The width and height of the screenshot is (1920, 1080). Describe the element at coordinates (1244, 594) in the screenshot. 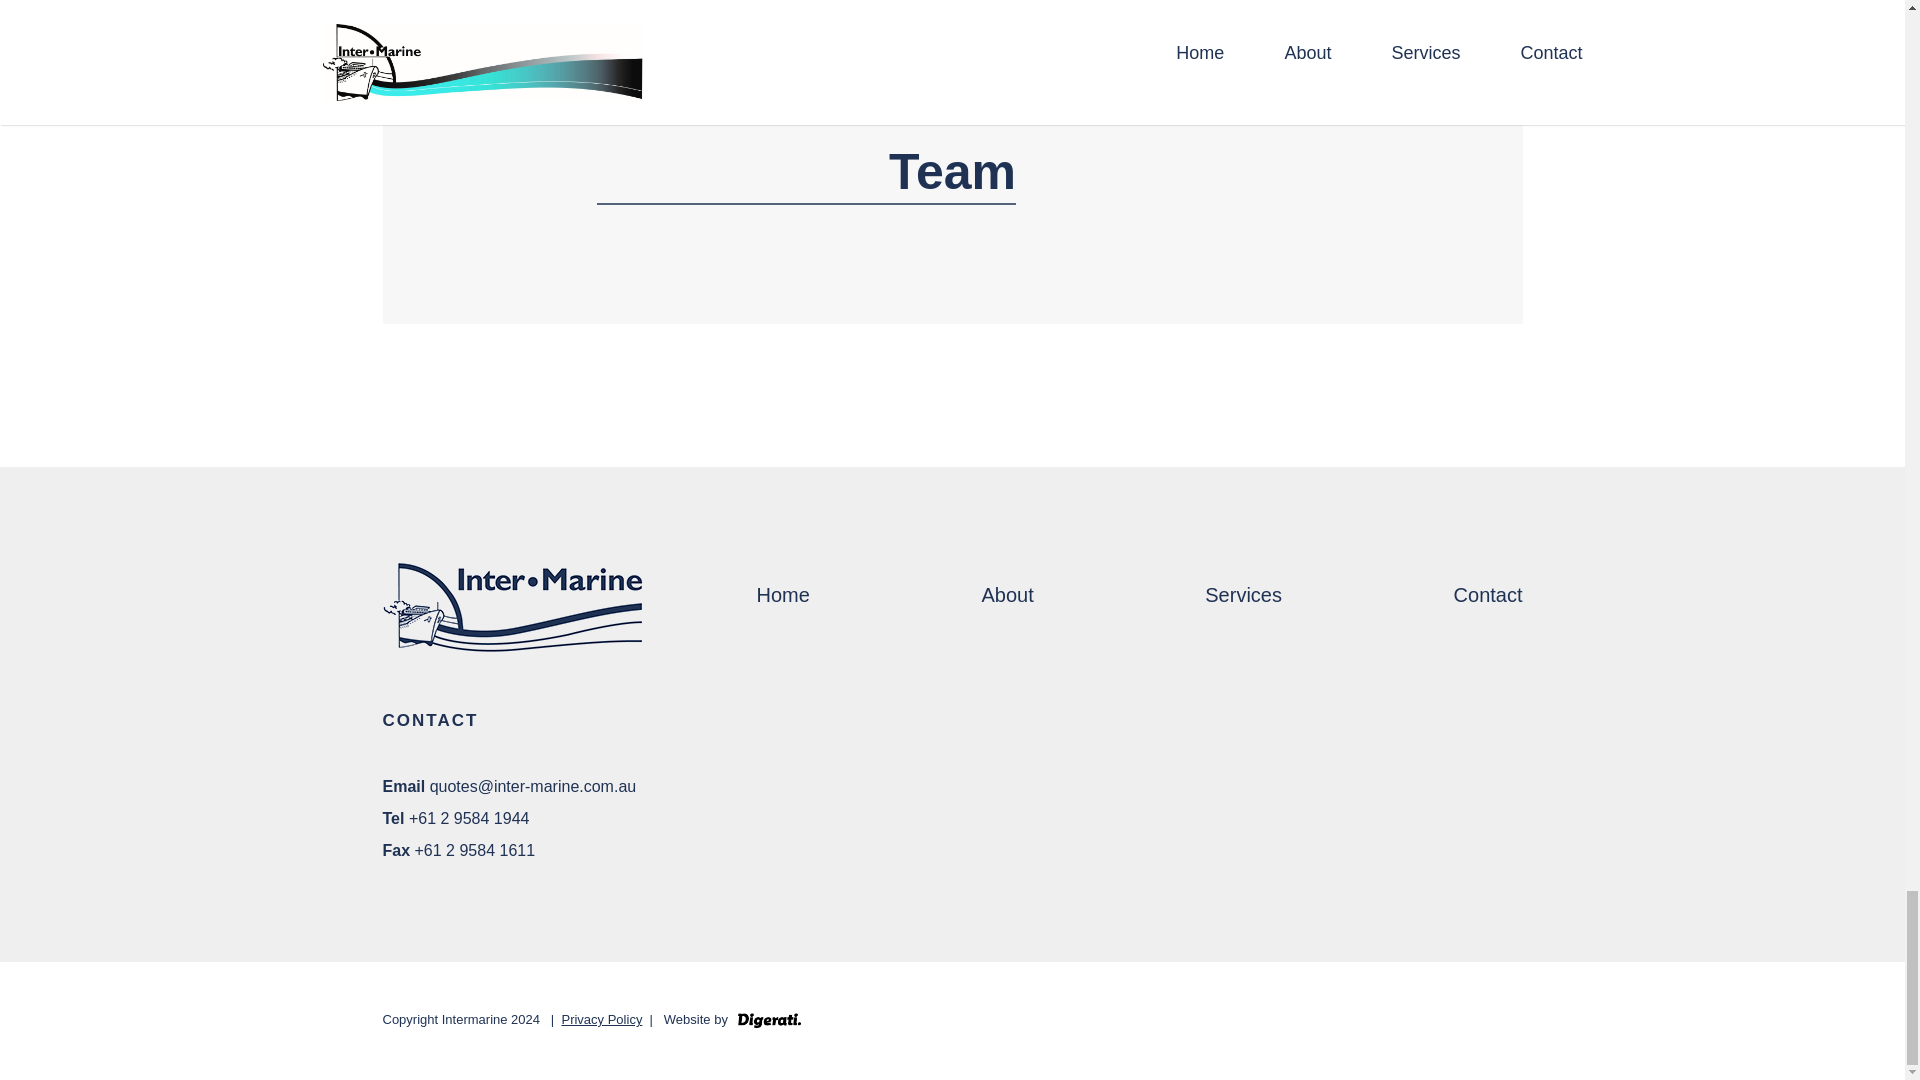

I see `Services` at that location.